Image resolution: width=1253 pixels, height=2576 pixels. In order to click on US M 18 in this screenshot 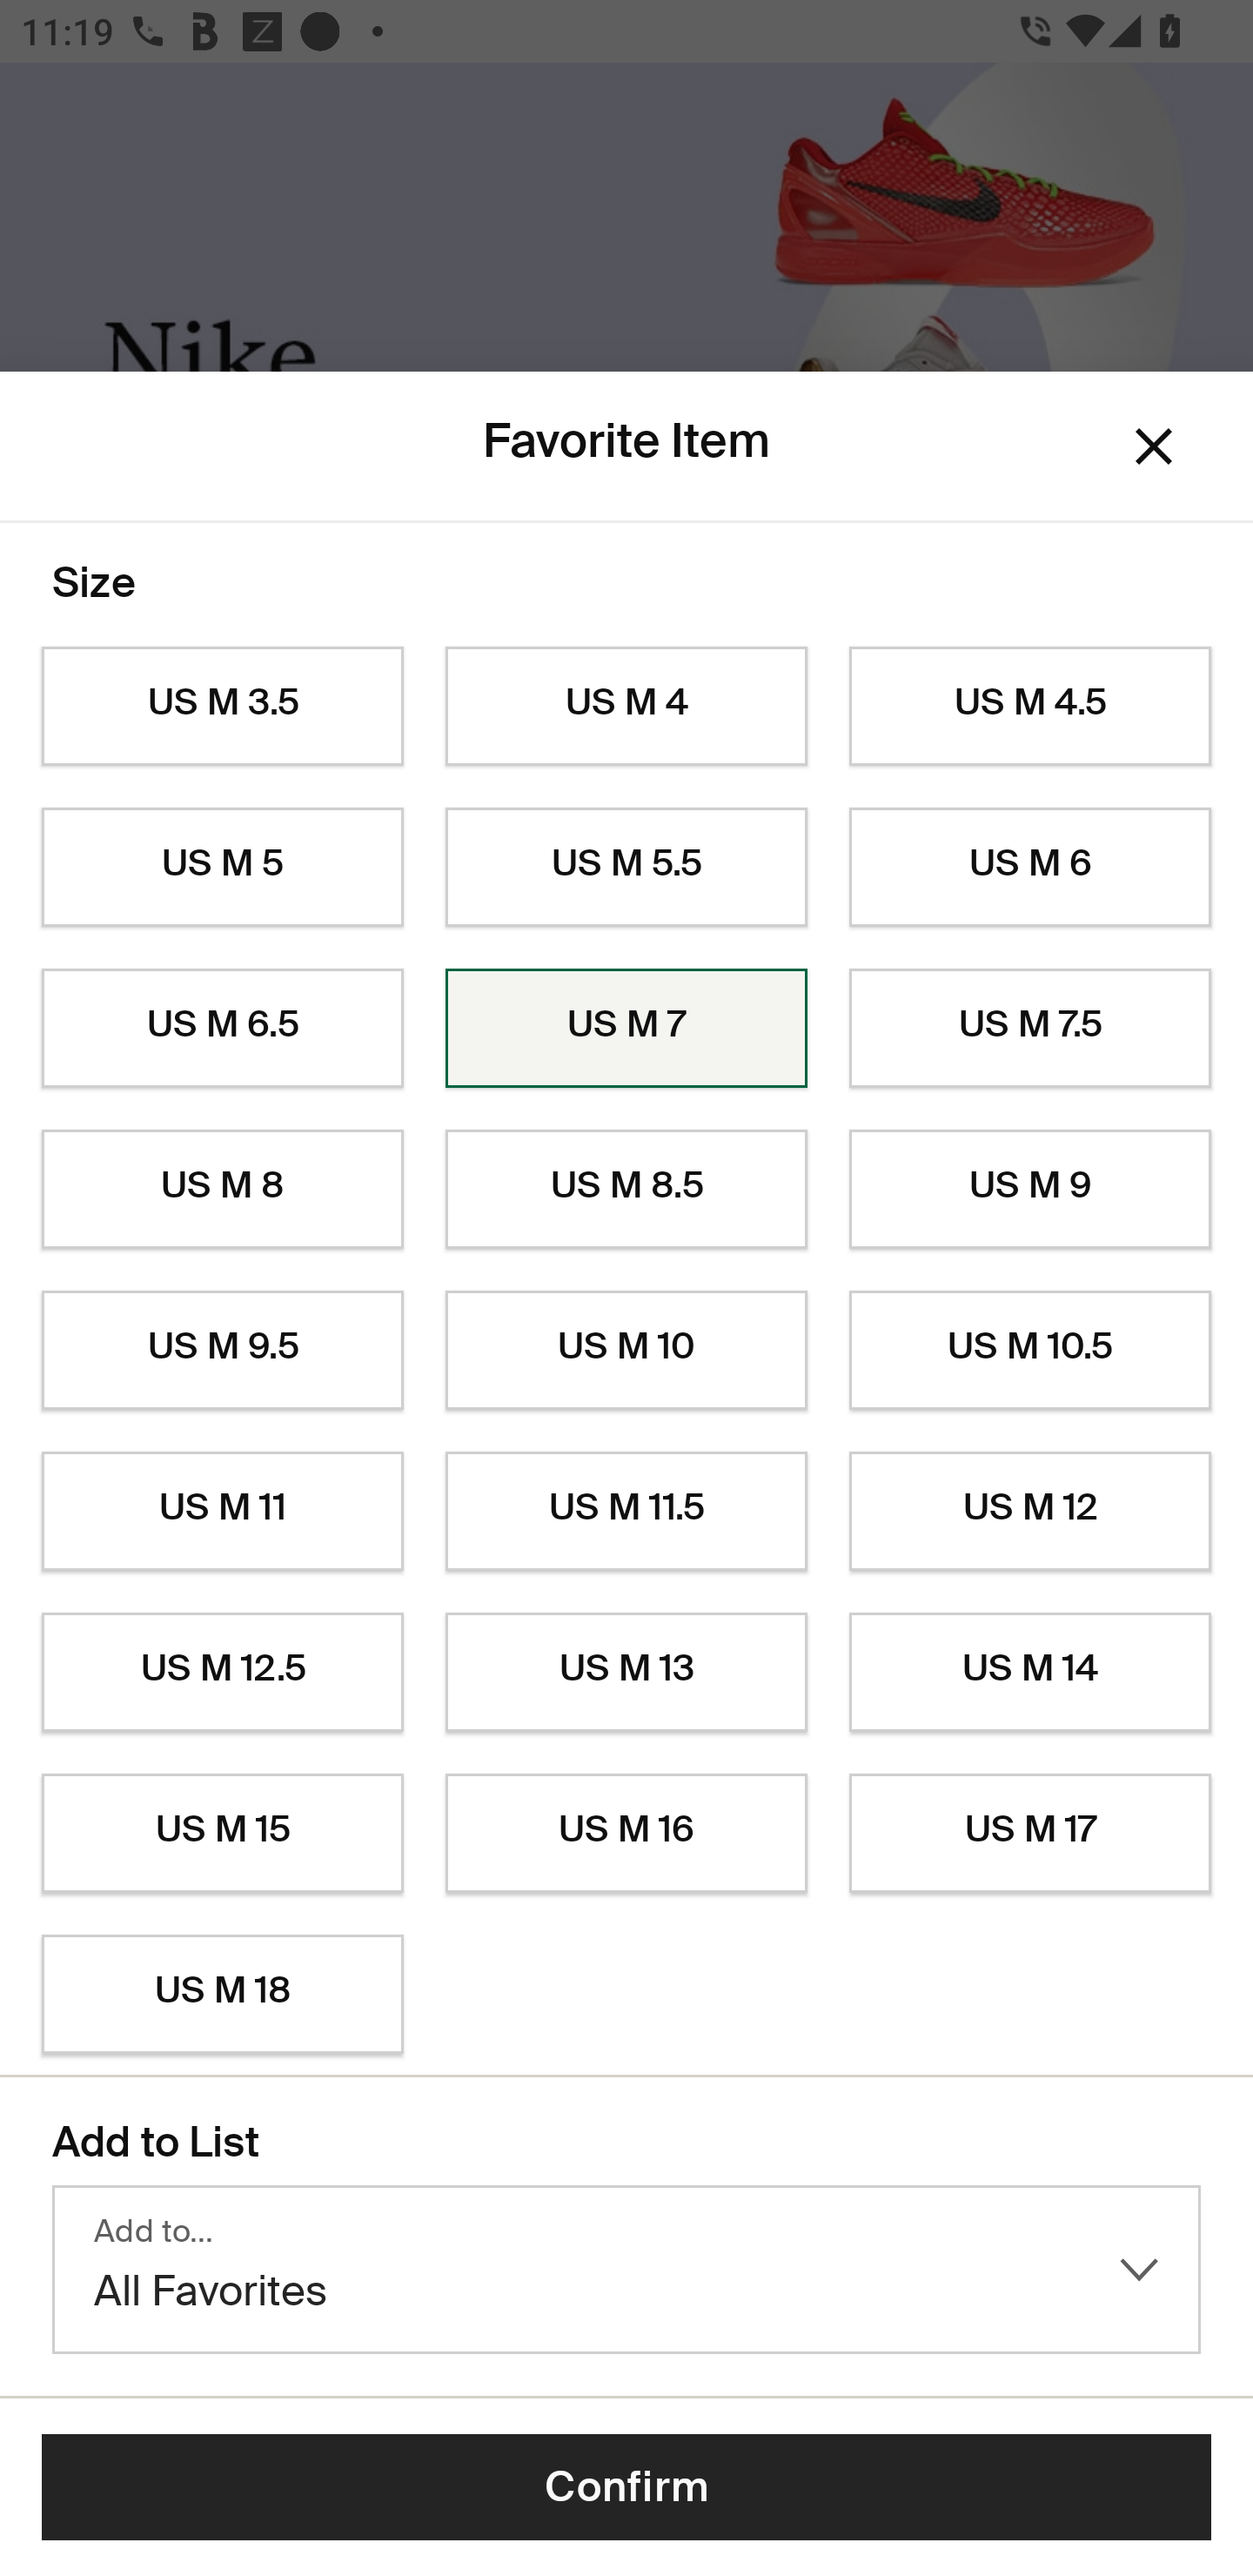, I will do `click(222, 1995)`.